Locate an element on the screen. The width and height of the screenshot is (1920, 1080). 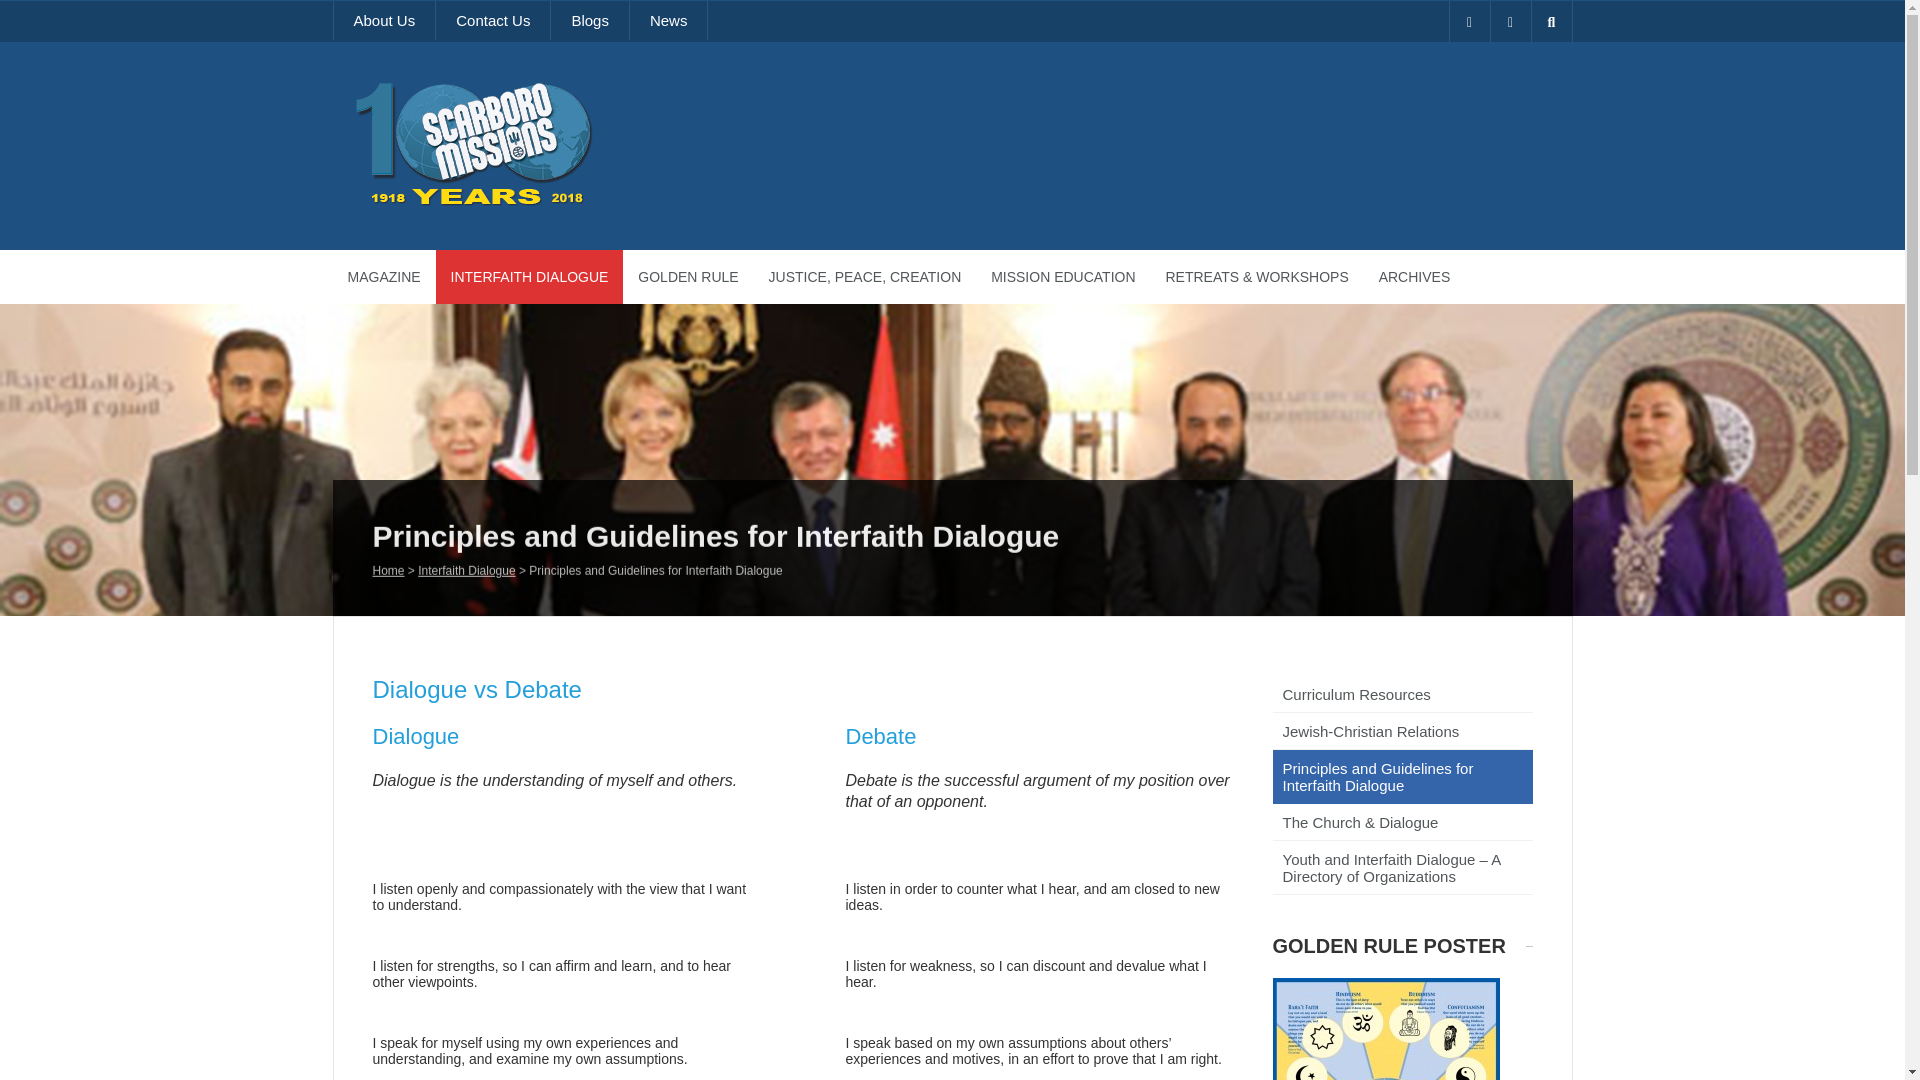
 - A Canadian Roman Catholic Mission Society is located at coordinates (548, 202).